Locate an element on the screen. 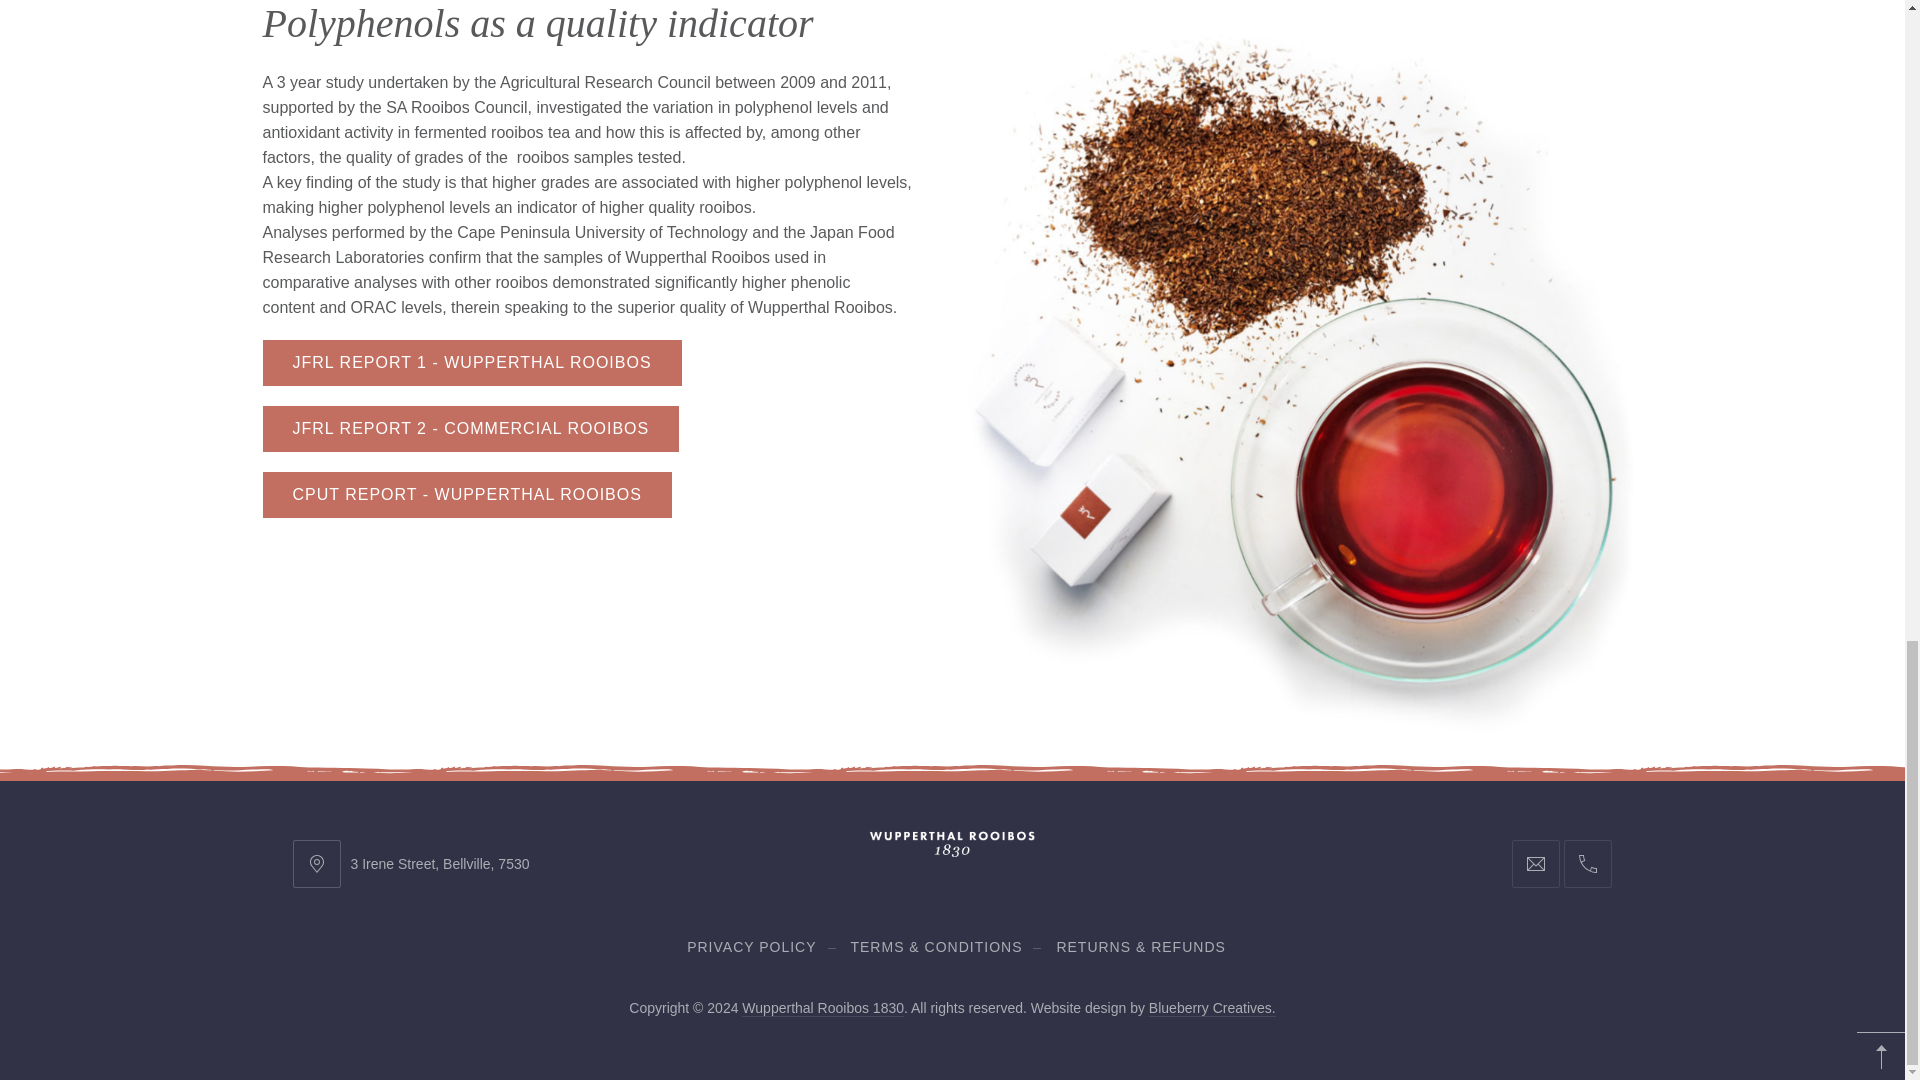 This screenshot has width=1920, height=1080. PRIVACY POLICY is located at coordinates (751, 946).